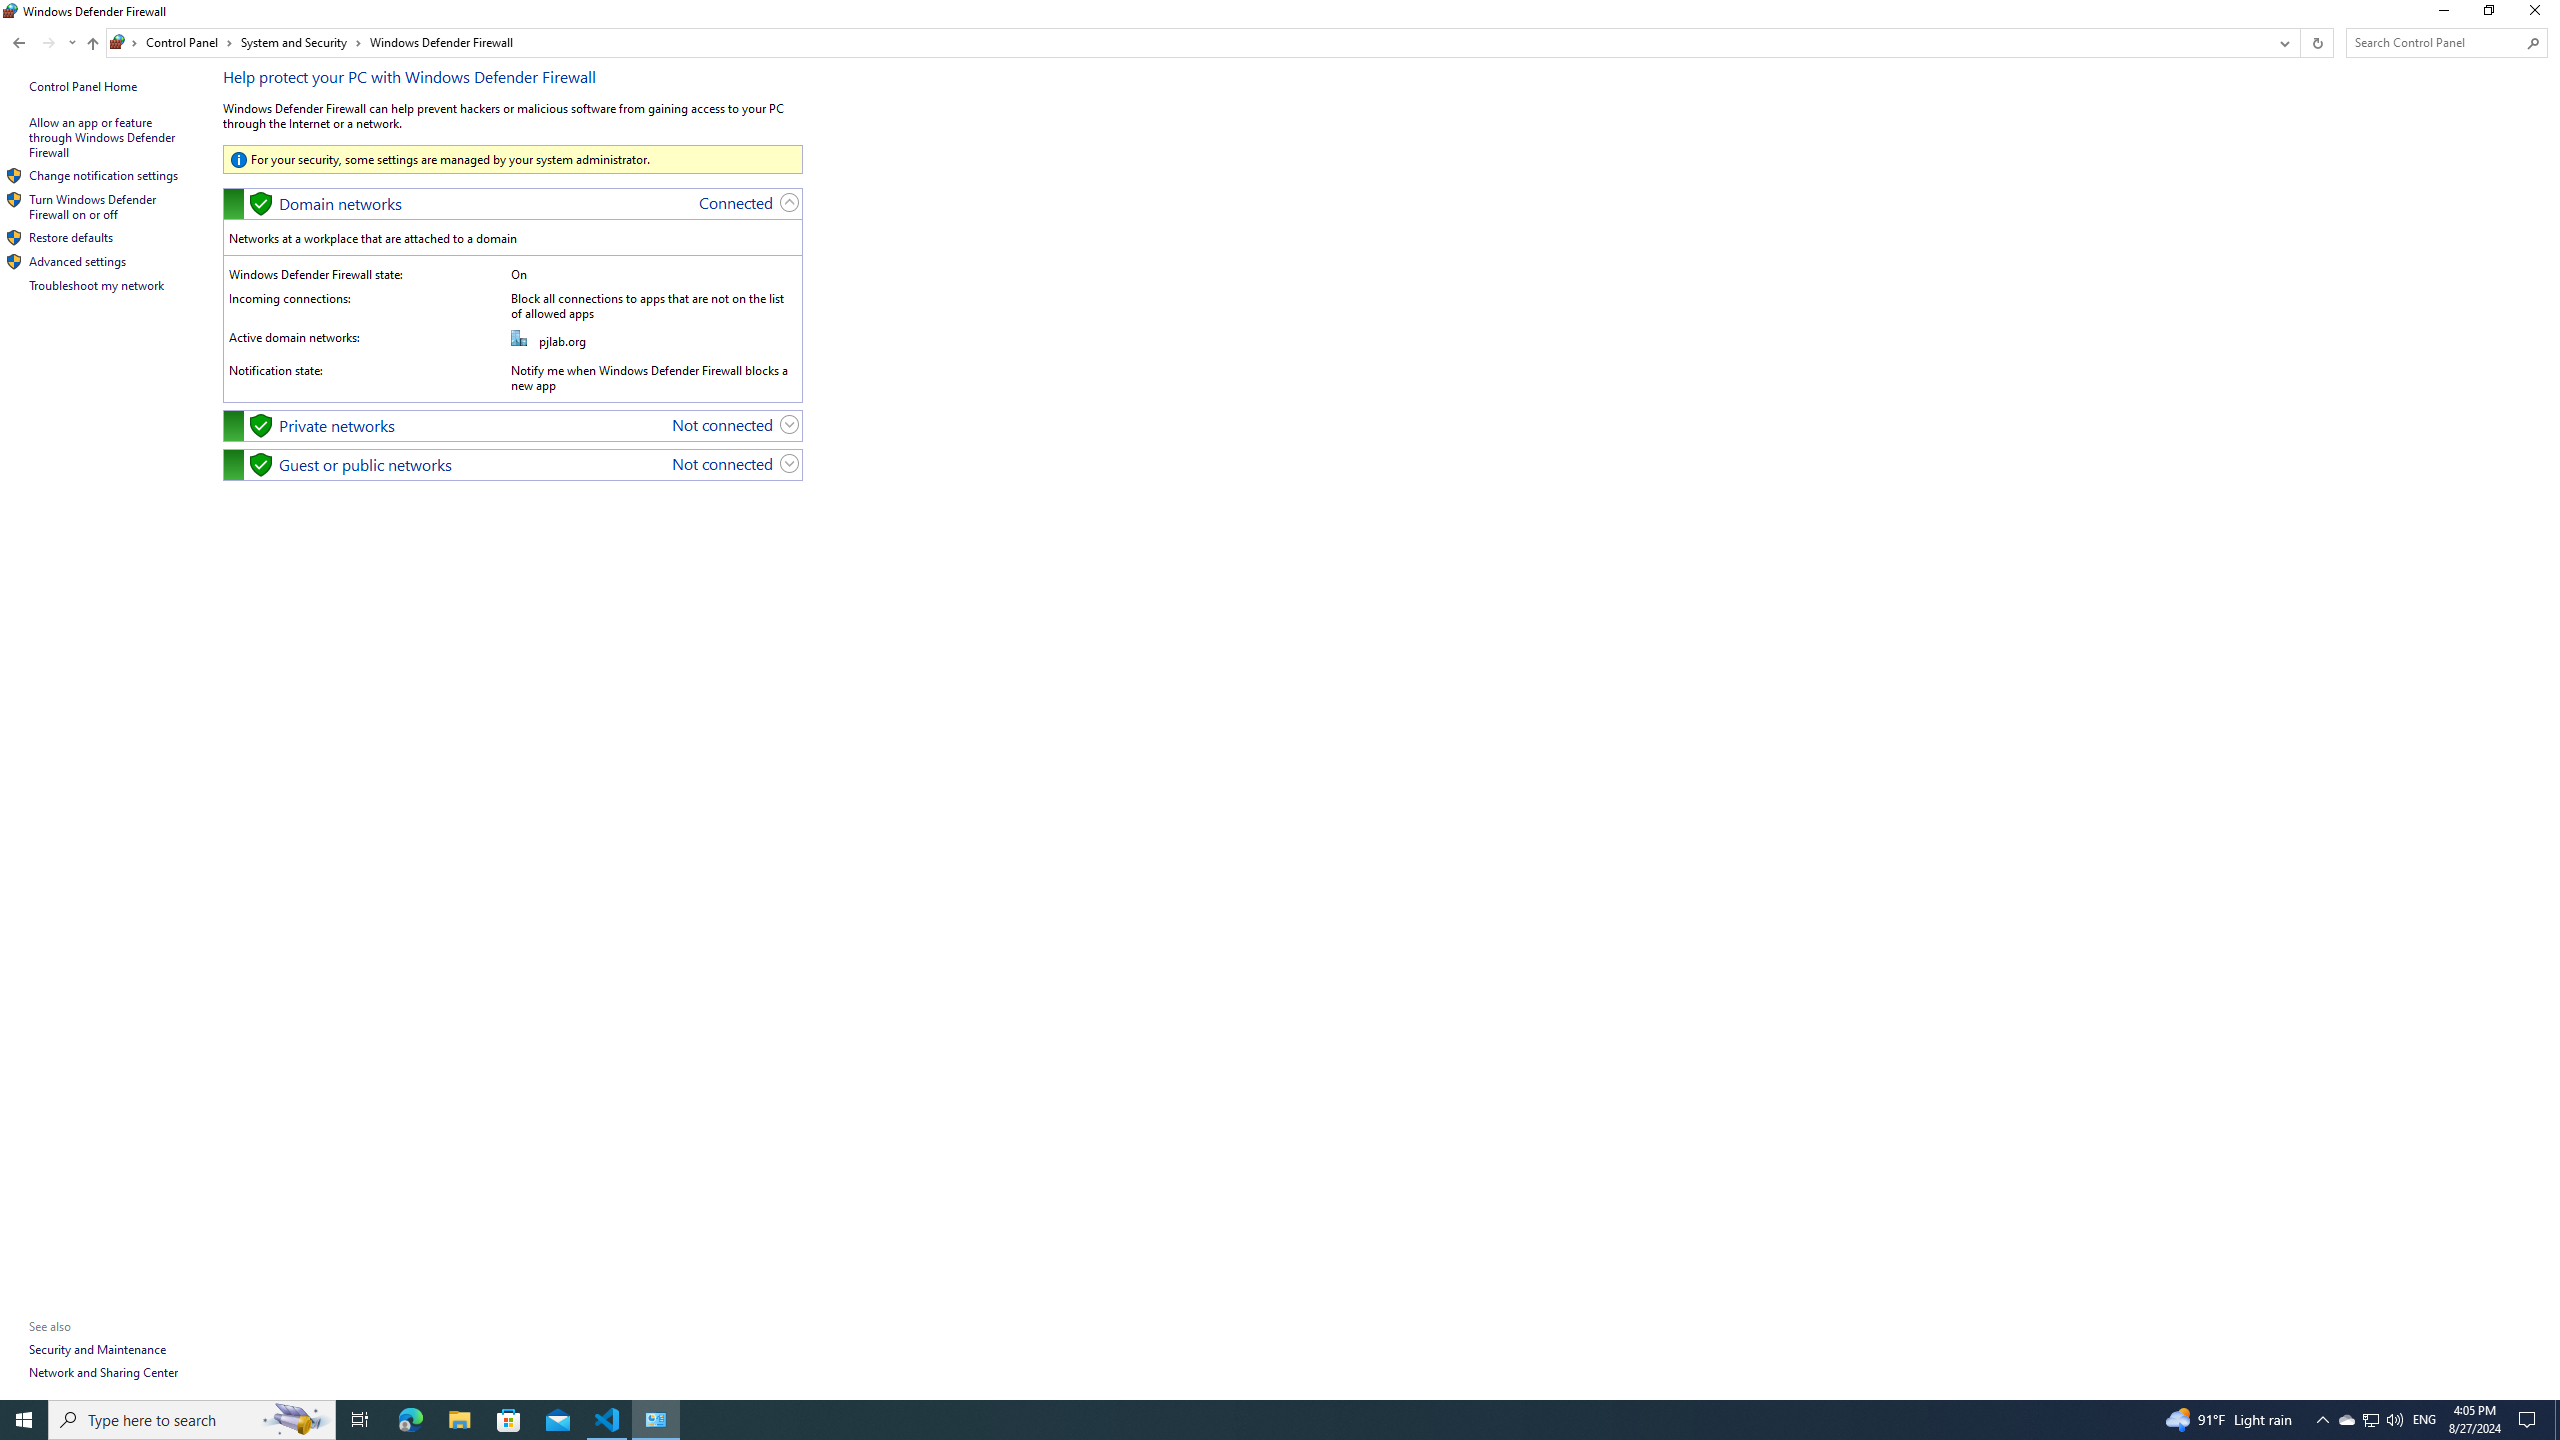  What do you see at coordinates (83, 86) in the screenshot?
I see `Allow an app or feature through Windows Defender Firewall` at bounding box center [83, 86].